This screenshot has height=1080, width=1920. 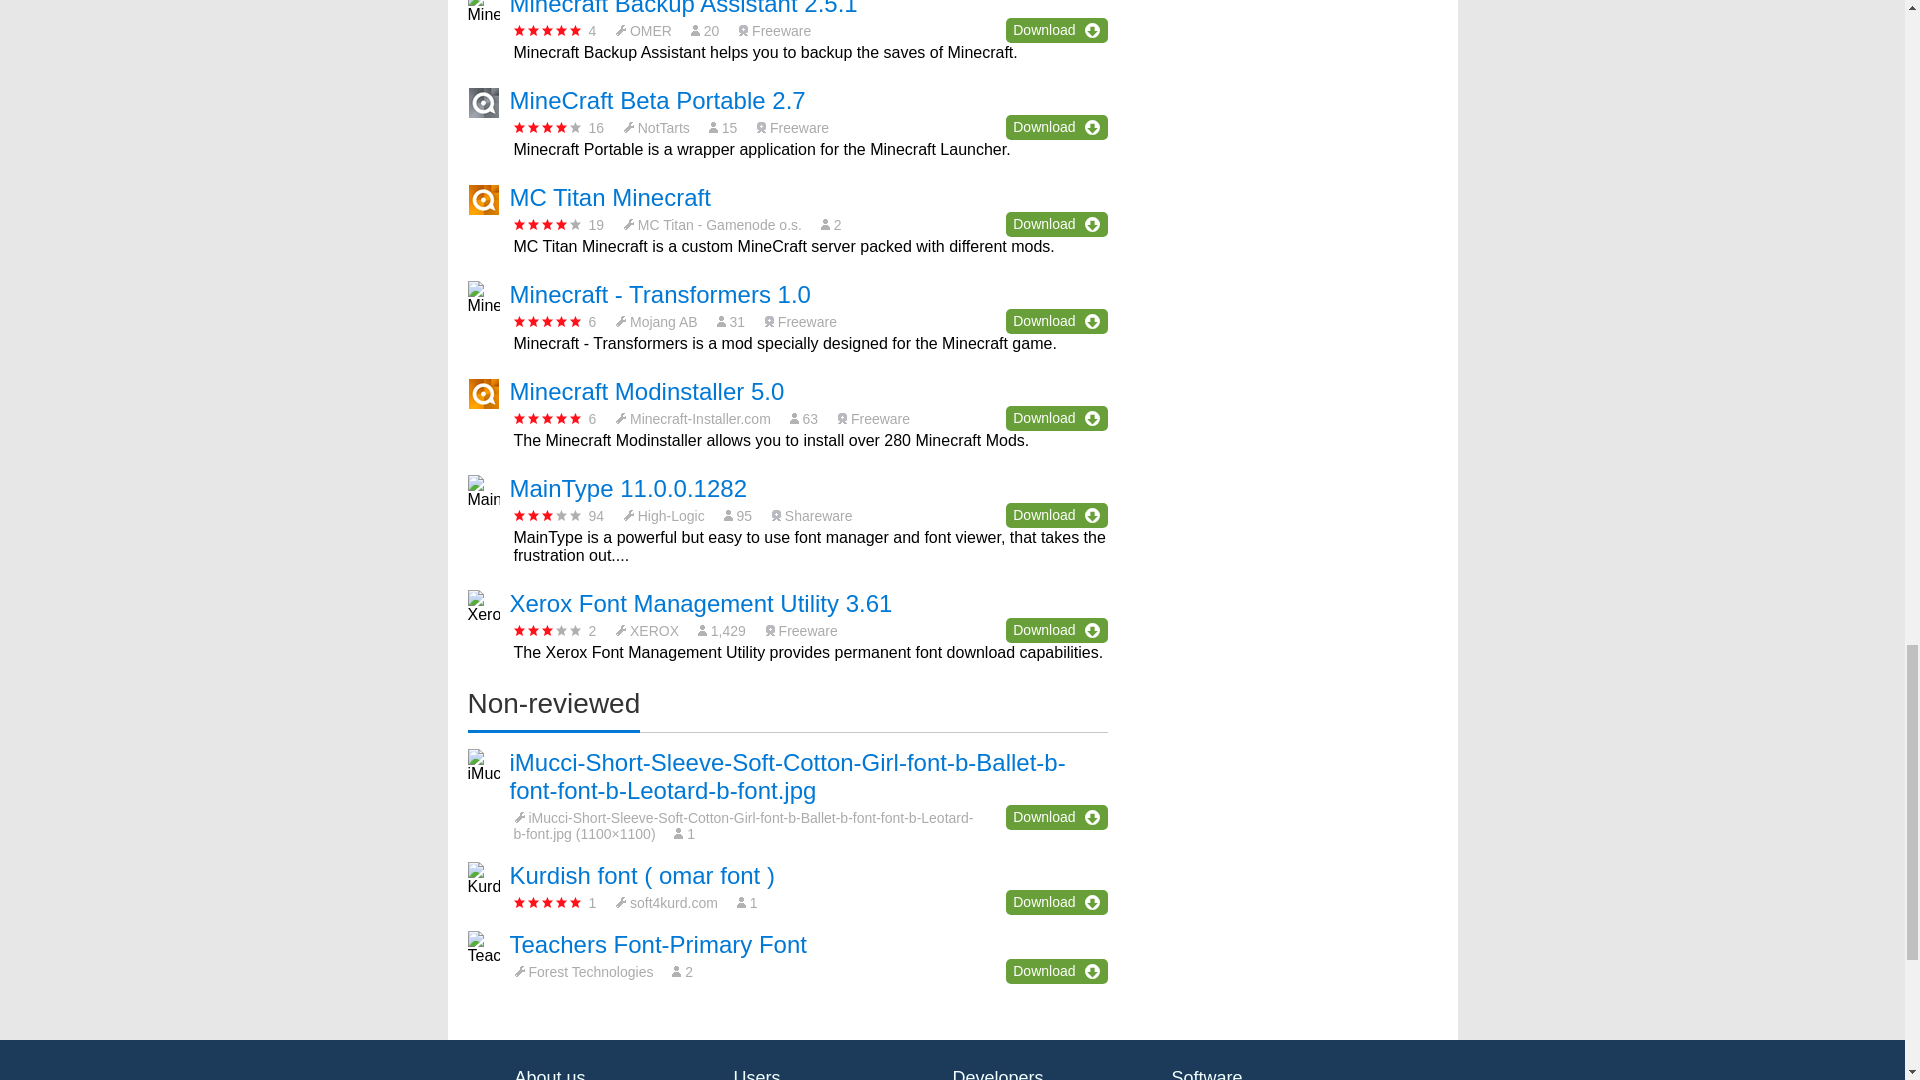 What do you see at coordinates (660, 294) in the screenshot?
I see `Minecraft - Transformers 1.0` at bounding box center [660, 294].